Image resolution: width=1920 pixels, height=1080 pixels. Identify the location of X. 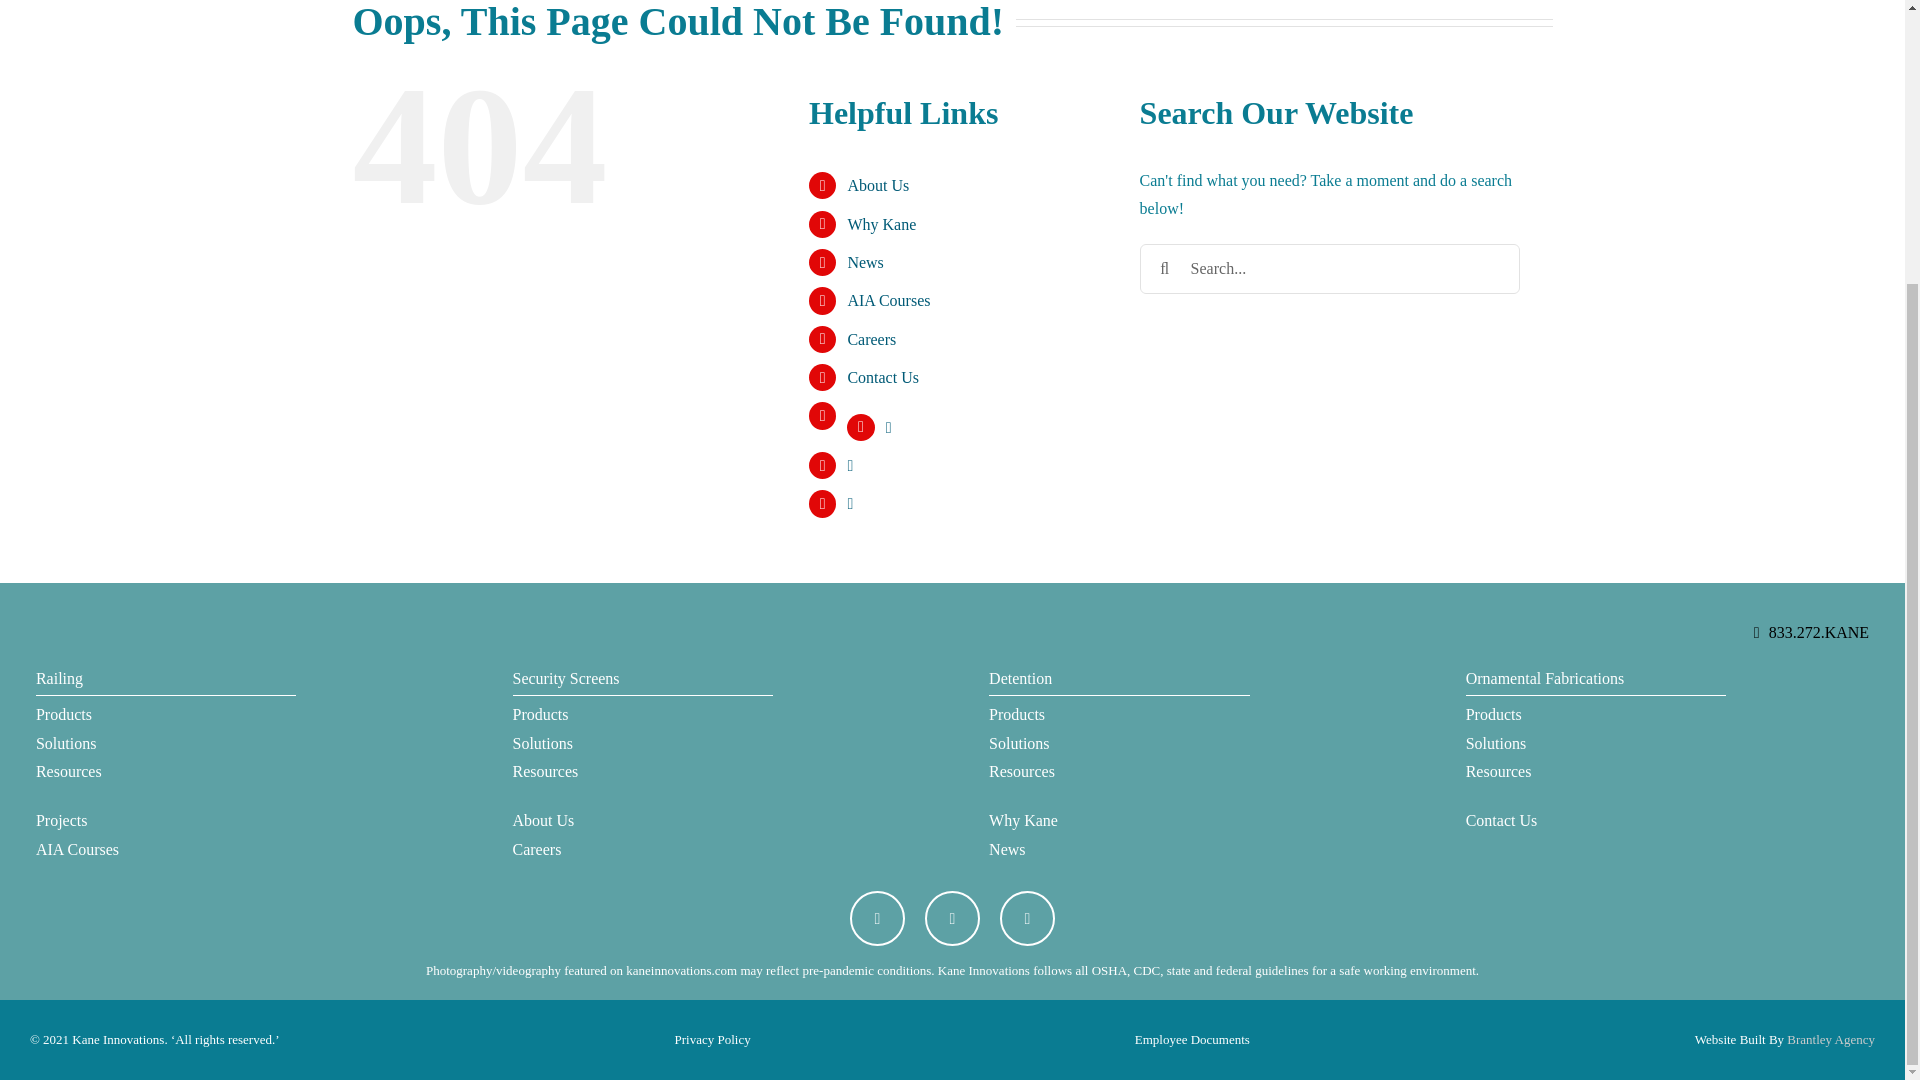
(877, 918).